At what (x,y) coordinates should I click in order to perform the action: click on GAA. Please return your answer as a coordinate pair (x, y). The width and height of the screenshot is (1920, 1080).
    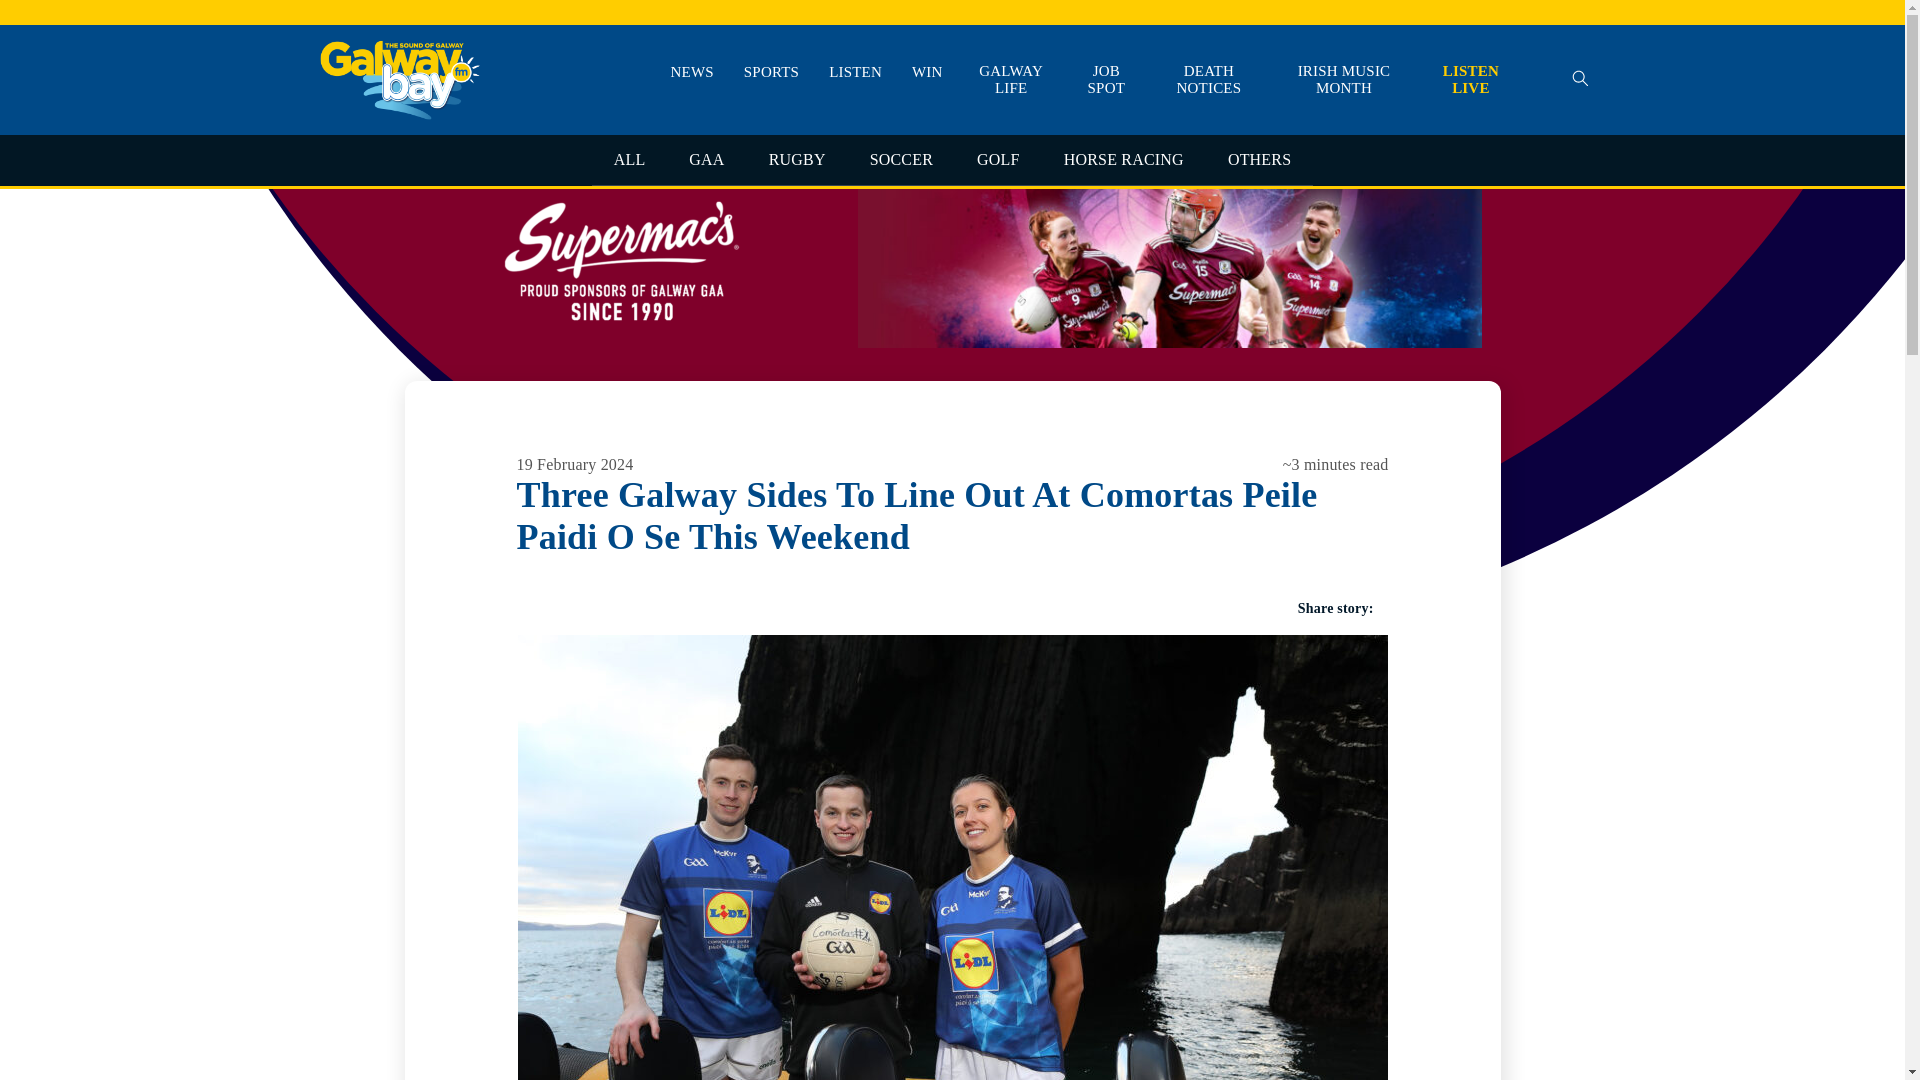
    Looking at the image, I should click on (706, 160).